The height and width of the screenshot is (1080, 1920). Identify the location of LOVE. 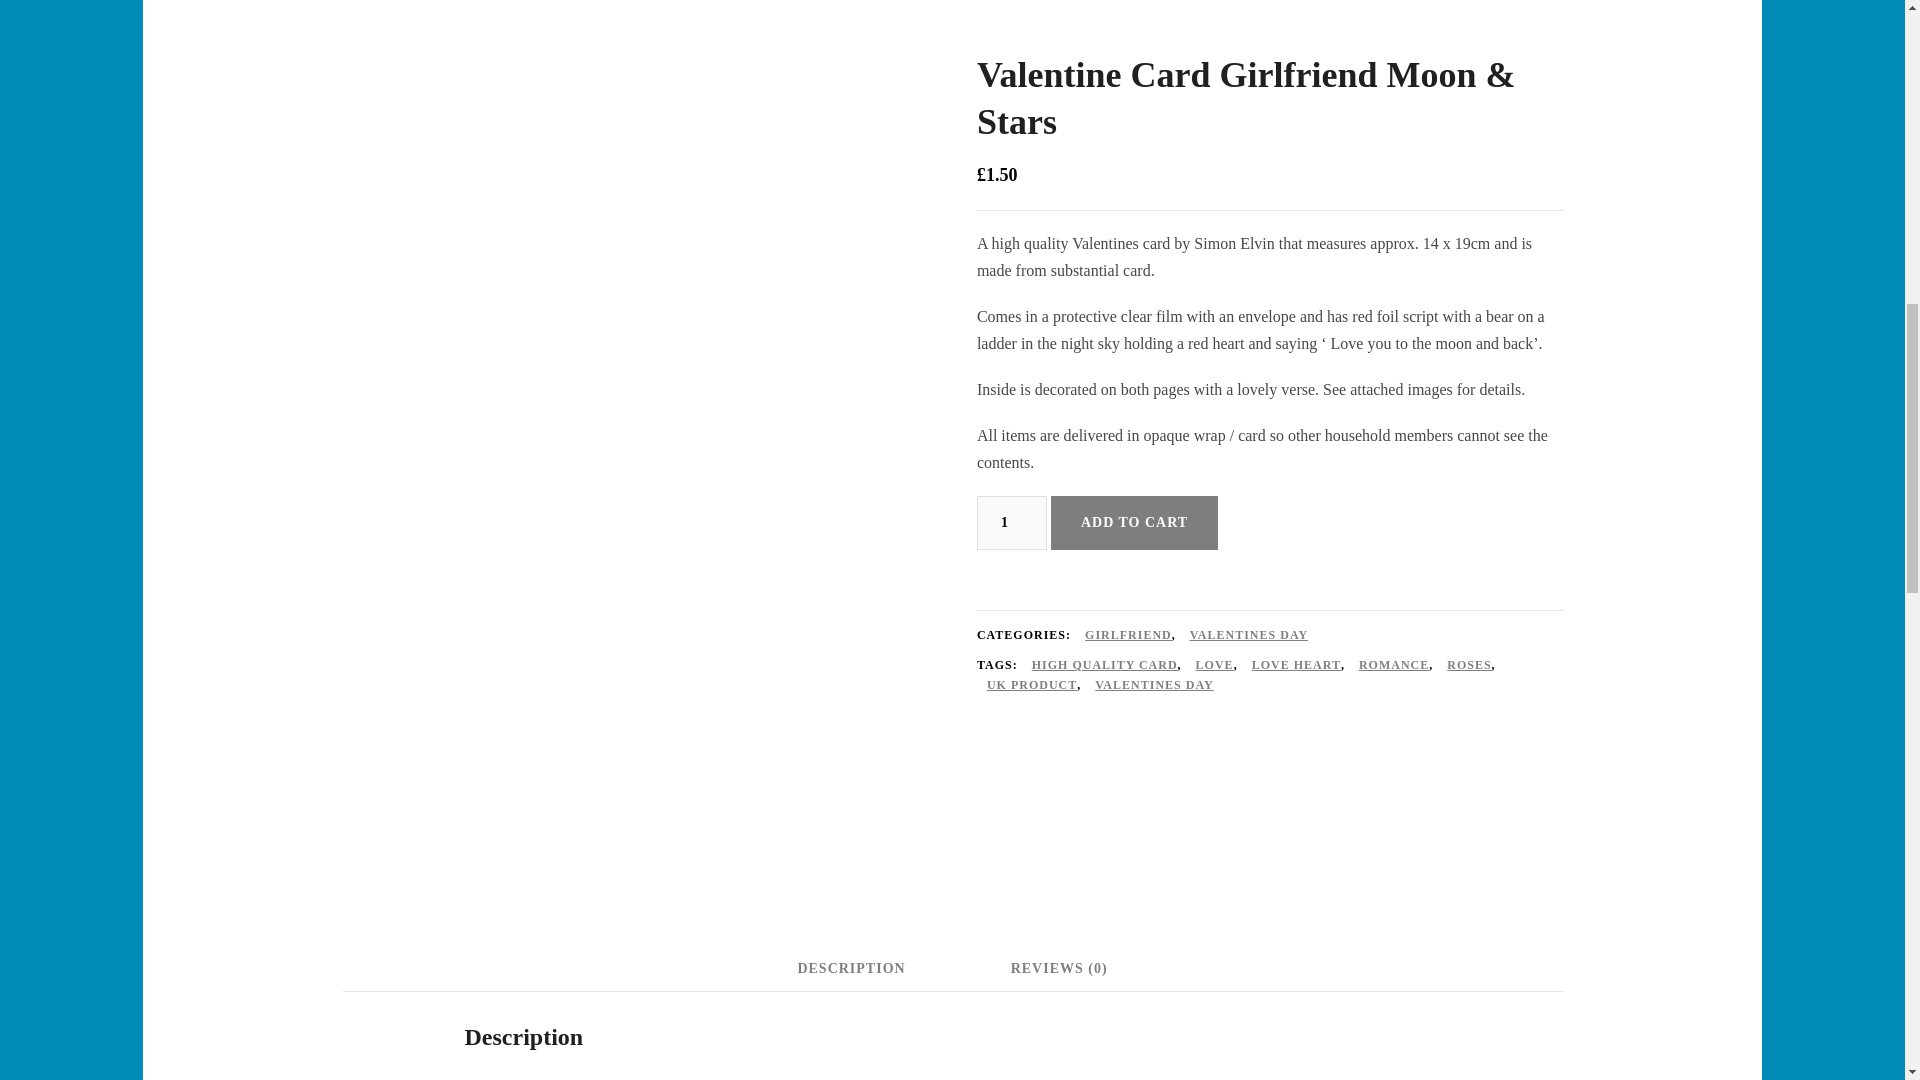
(1215, 666).